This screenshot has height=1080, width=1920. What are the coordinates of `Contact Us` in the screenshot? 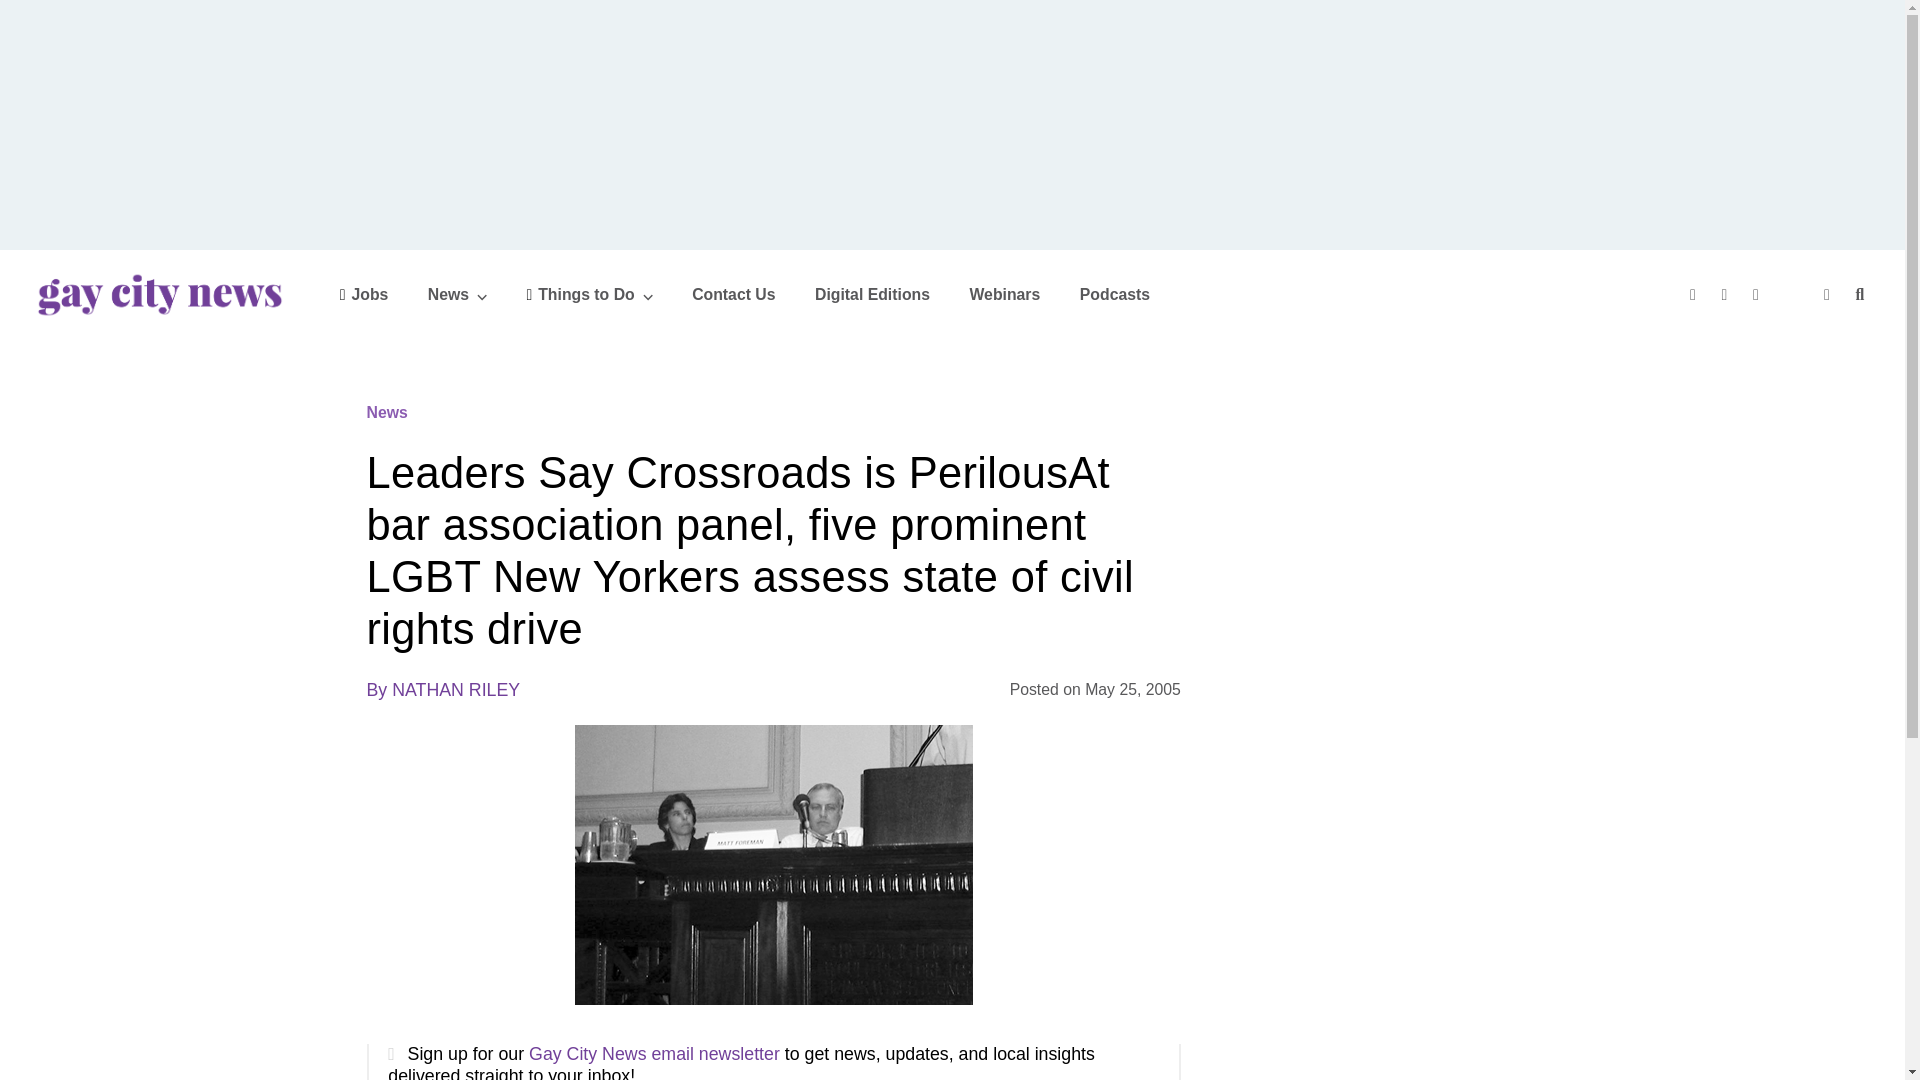 It's located at (733, 294).